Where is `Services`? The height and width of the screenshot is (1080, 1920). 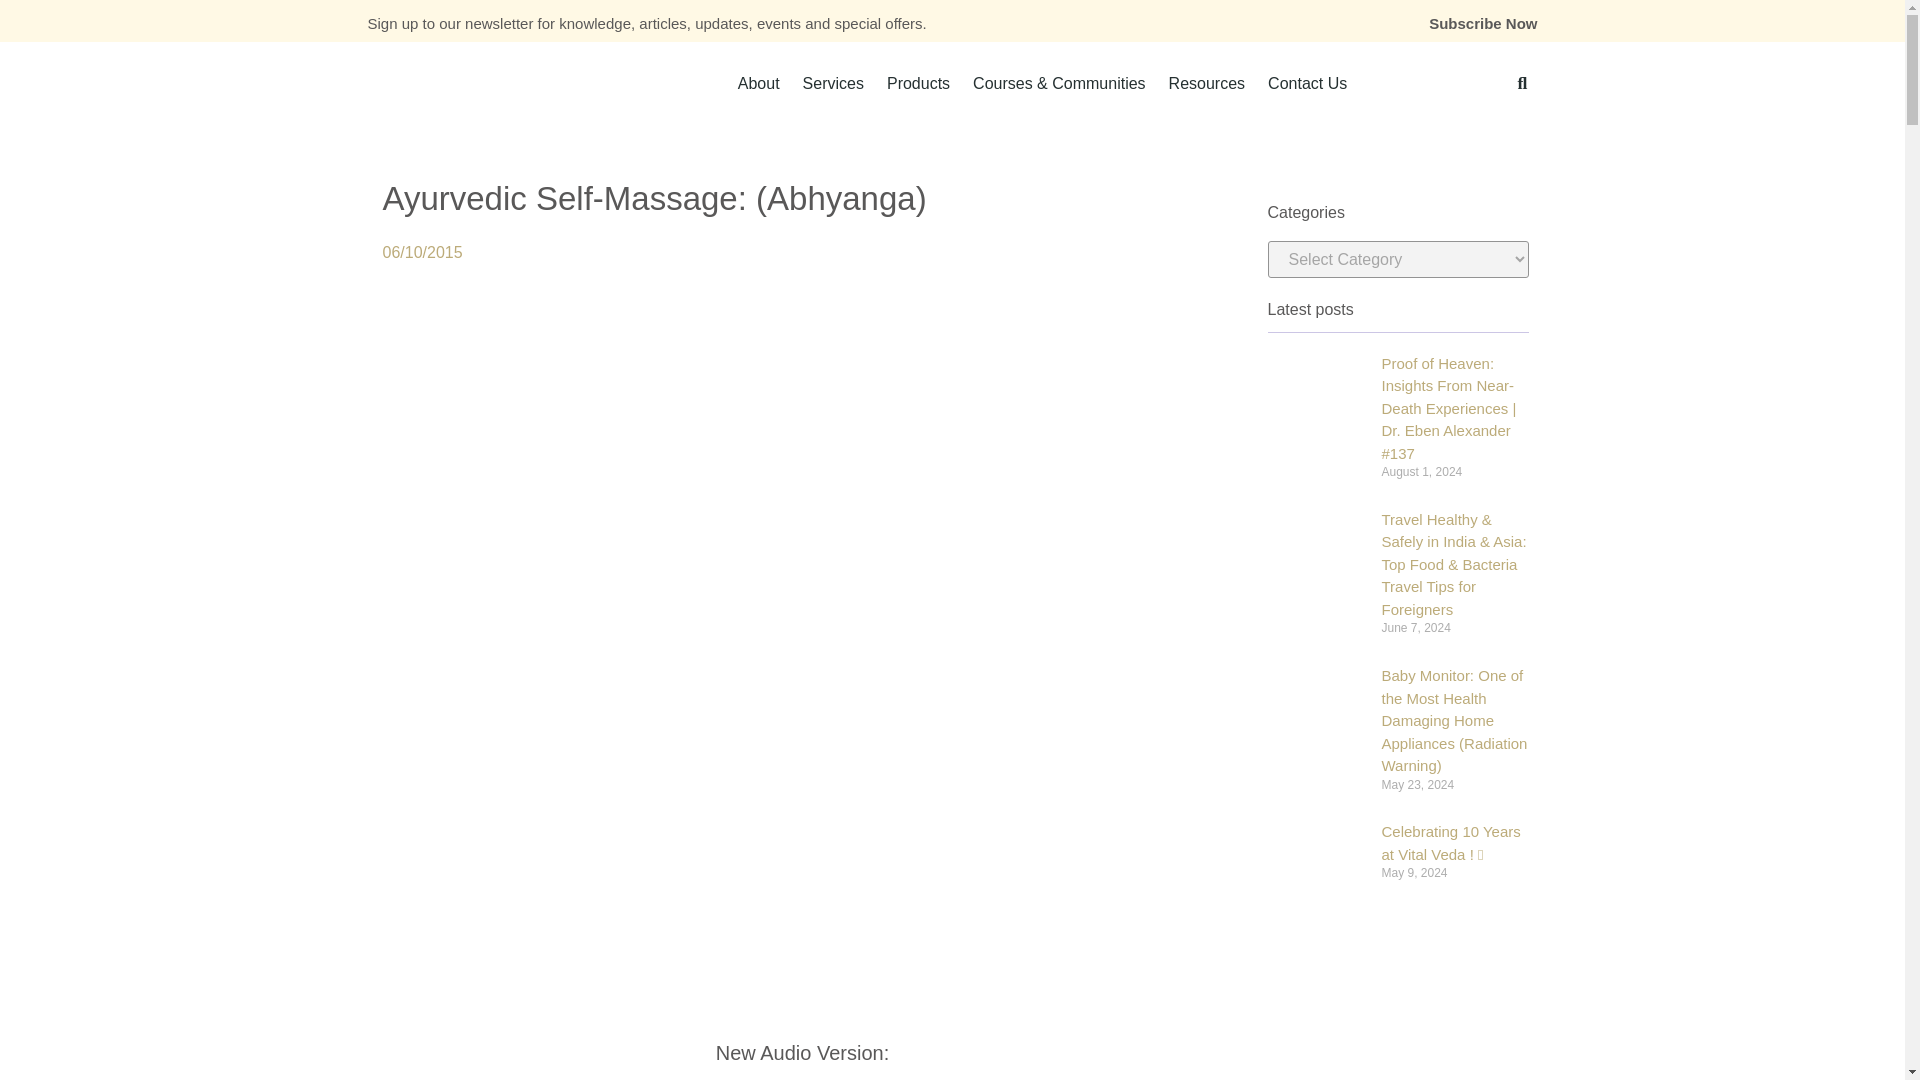 Services is located at coordinates (834, 83).